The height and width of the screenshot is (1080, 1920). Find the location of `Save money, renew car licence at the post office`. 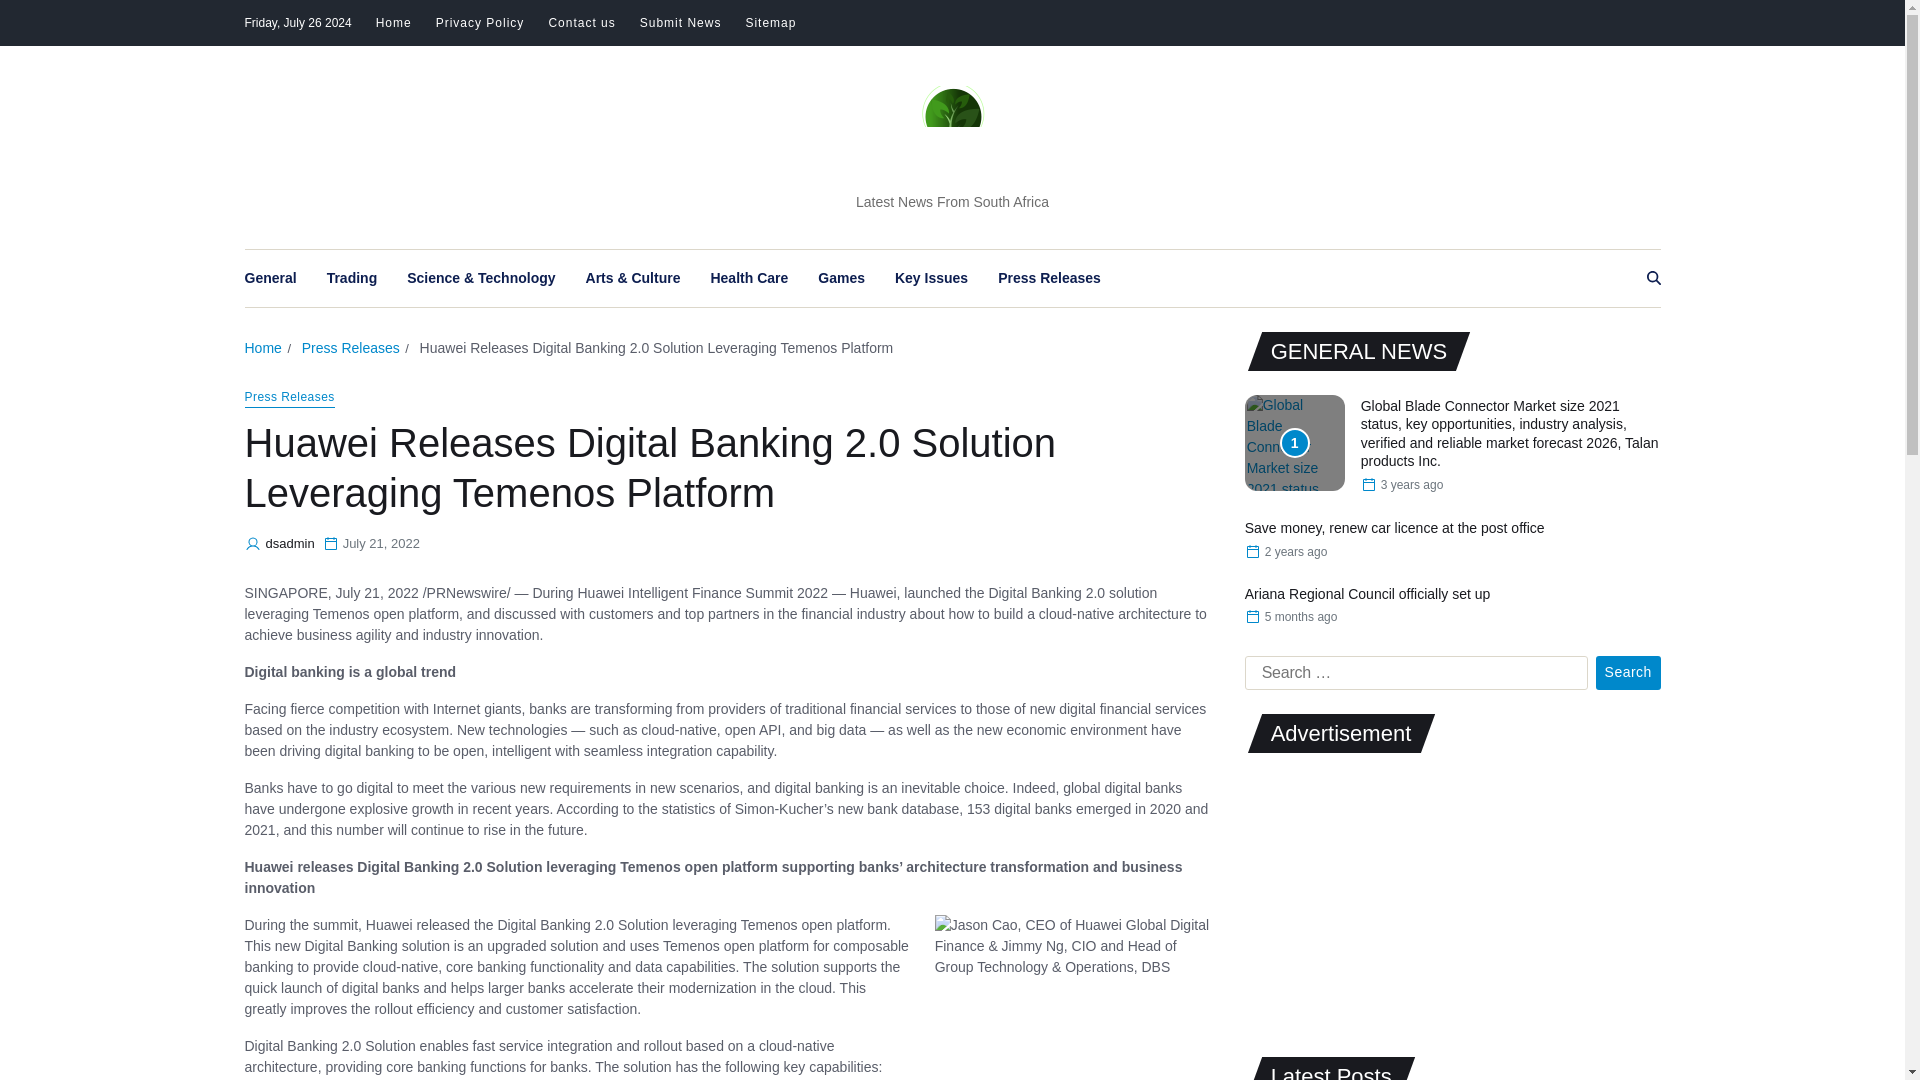

Save money, renew car licence at the post office is located at coordinates (1394, 527).